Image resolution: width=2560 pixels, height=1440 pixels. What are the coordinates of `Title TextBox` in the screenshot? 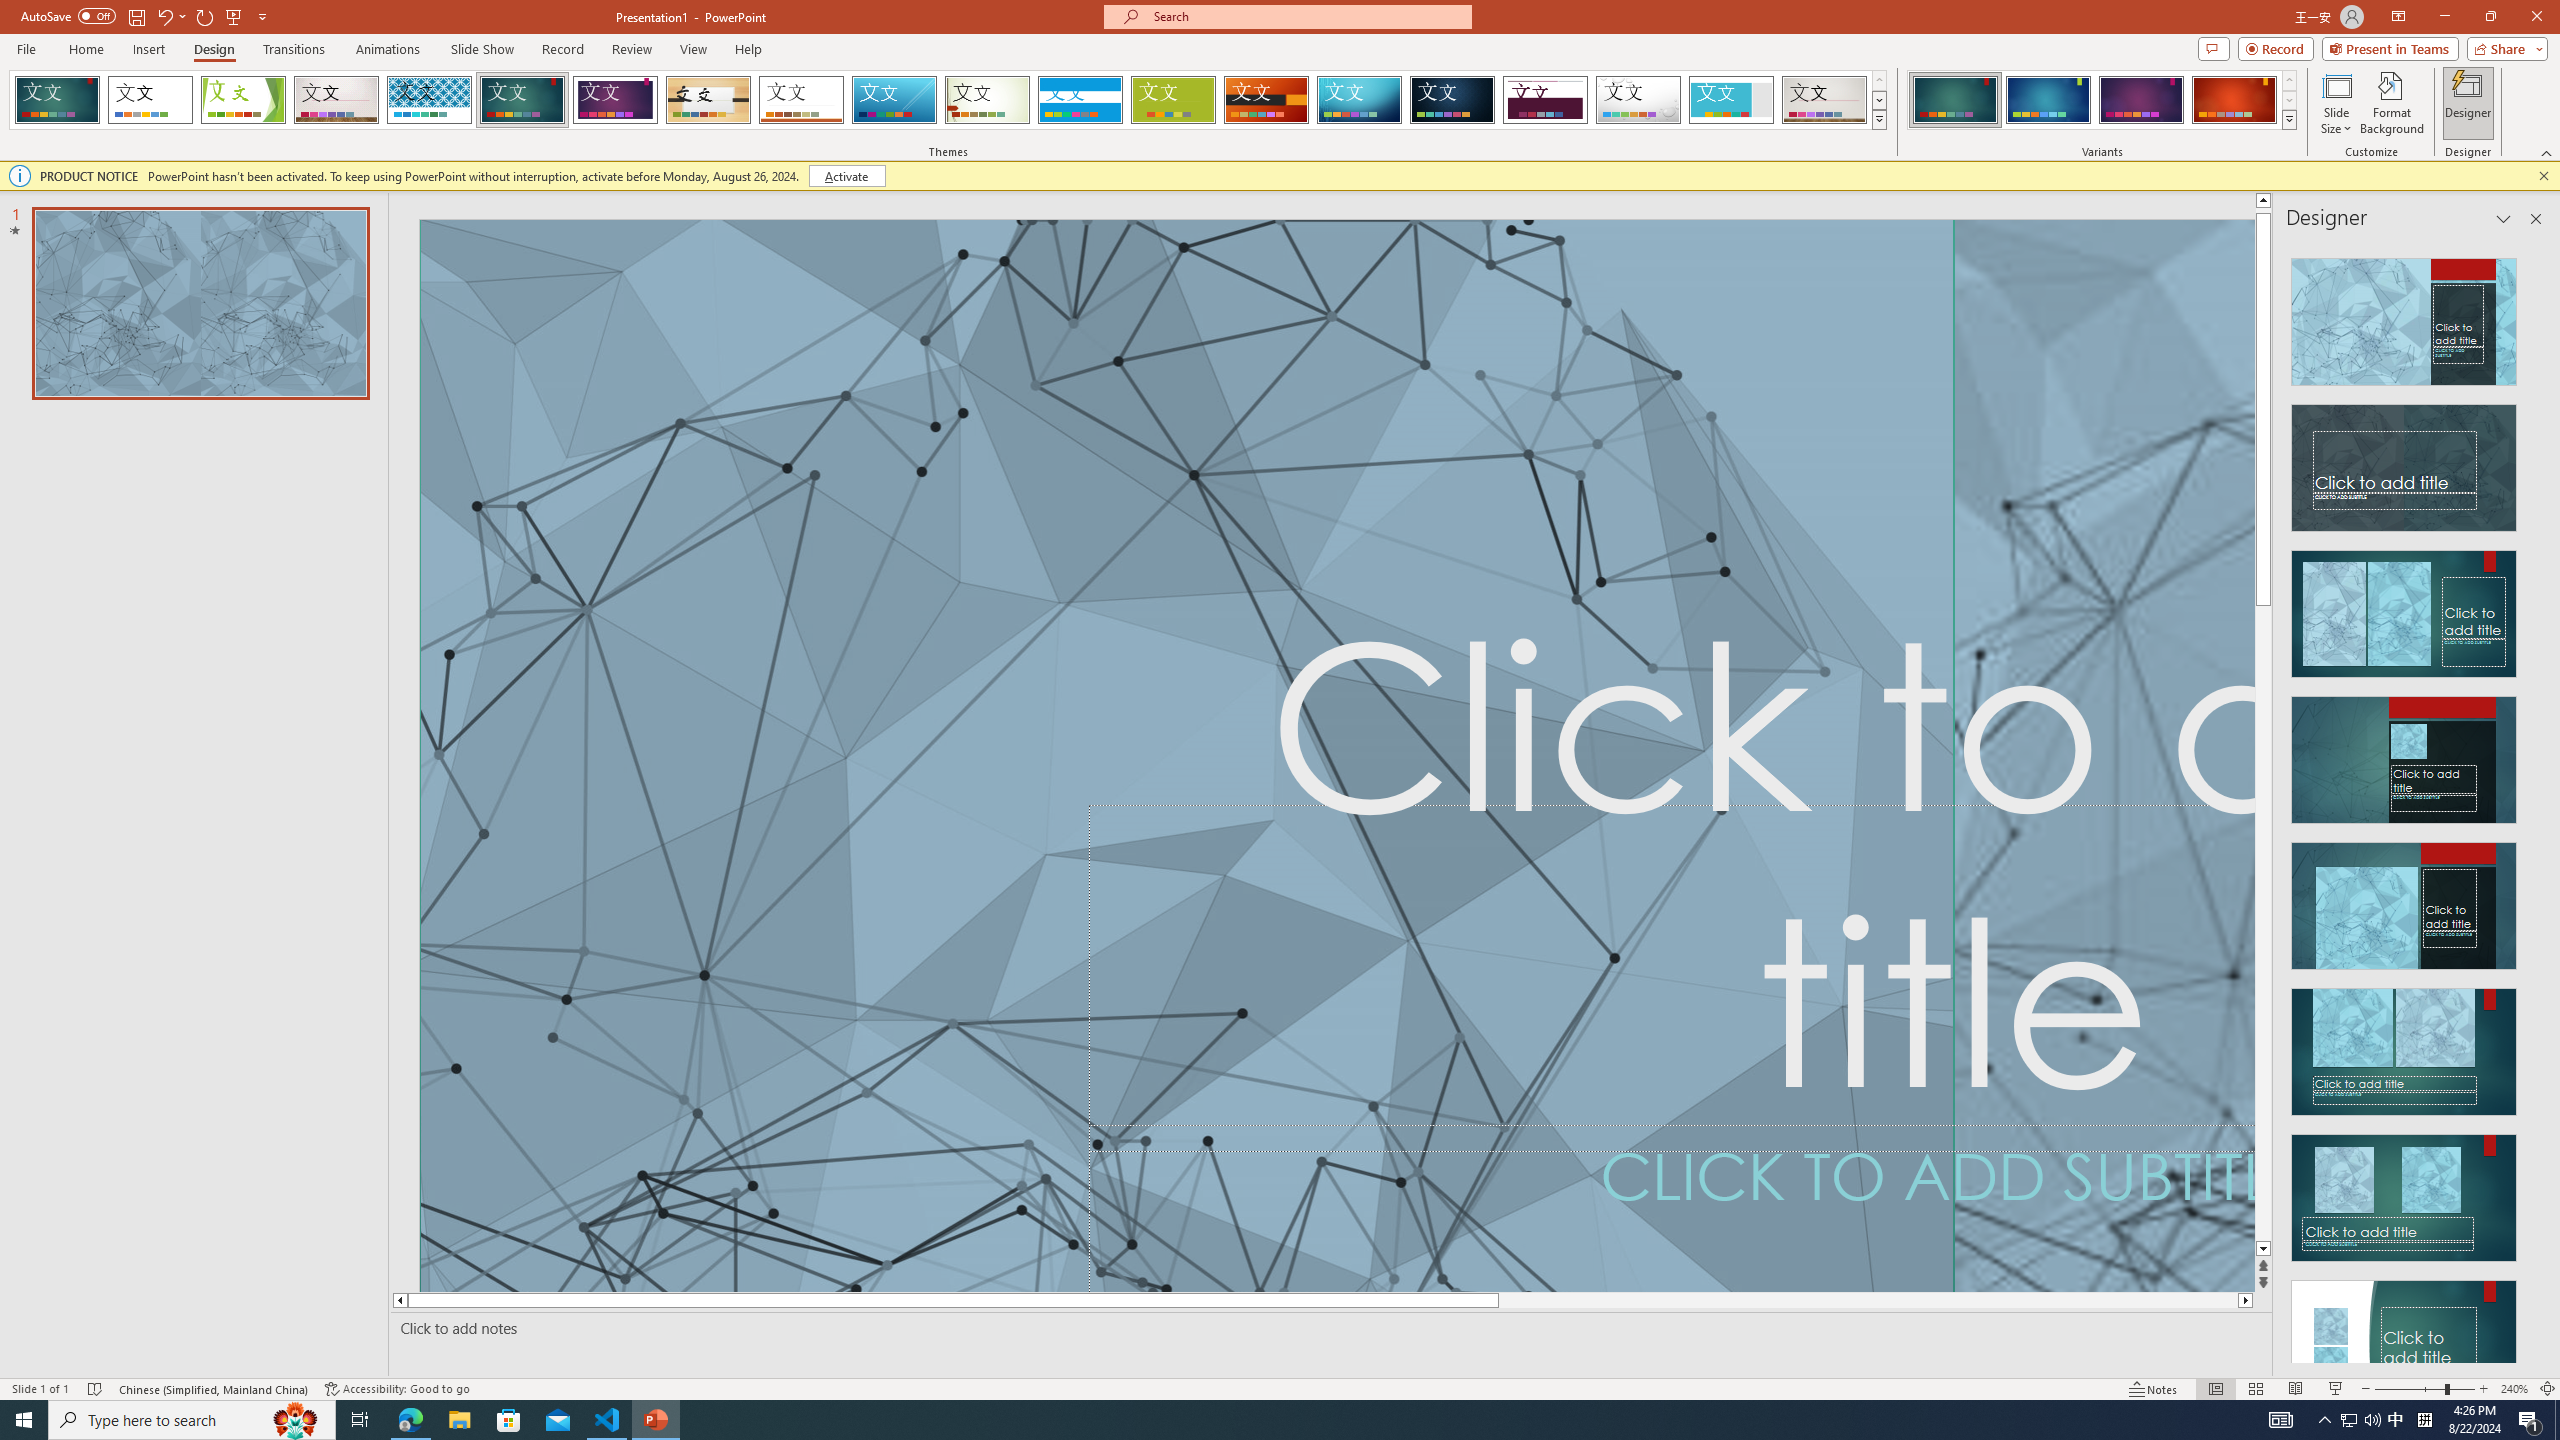 It's located at (1672, 978).